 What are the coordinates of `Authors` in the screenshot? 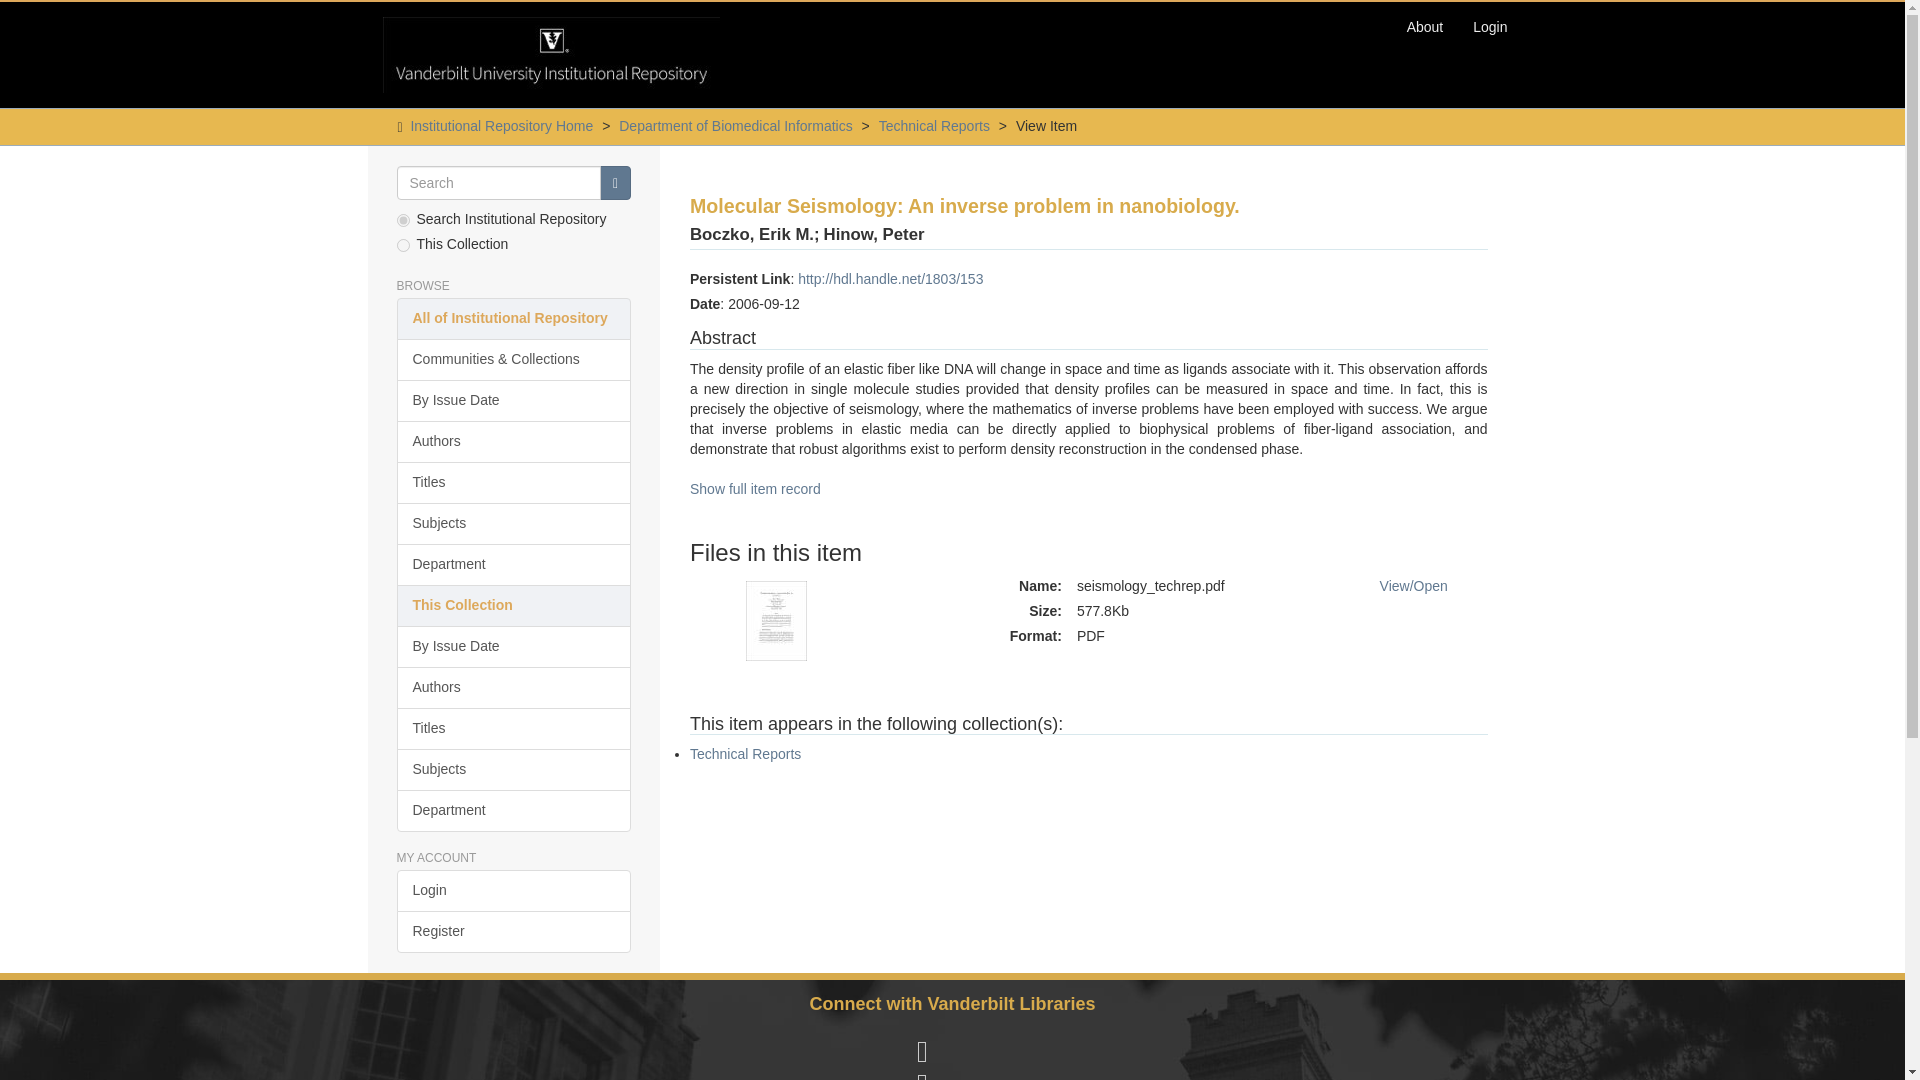 It's located at (513, 688).